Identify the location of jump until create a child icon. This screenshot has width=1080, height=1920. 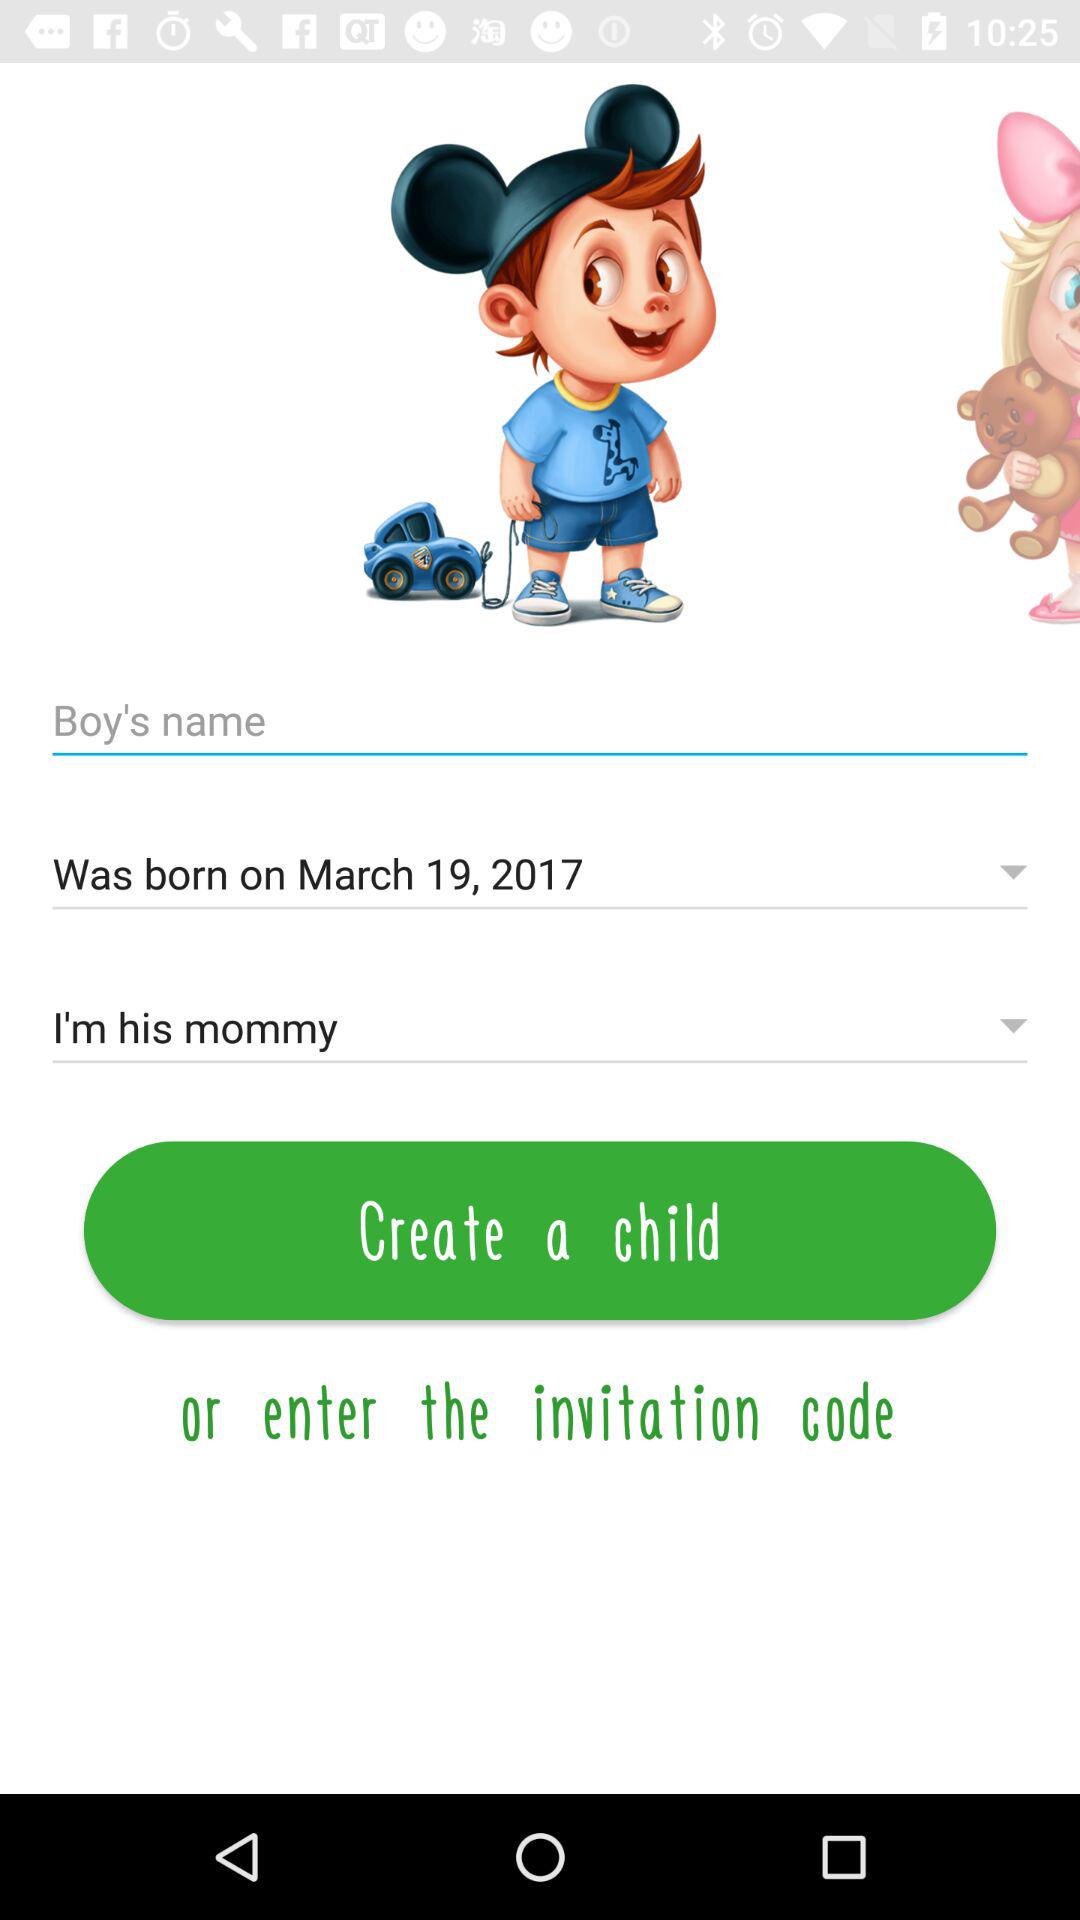
(540, 1230).